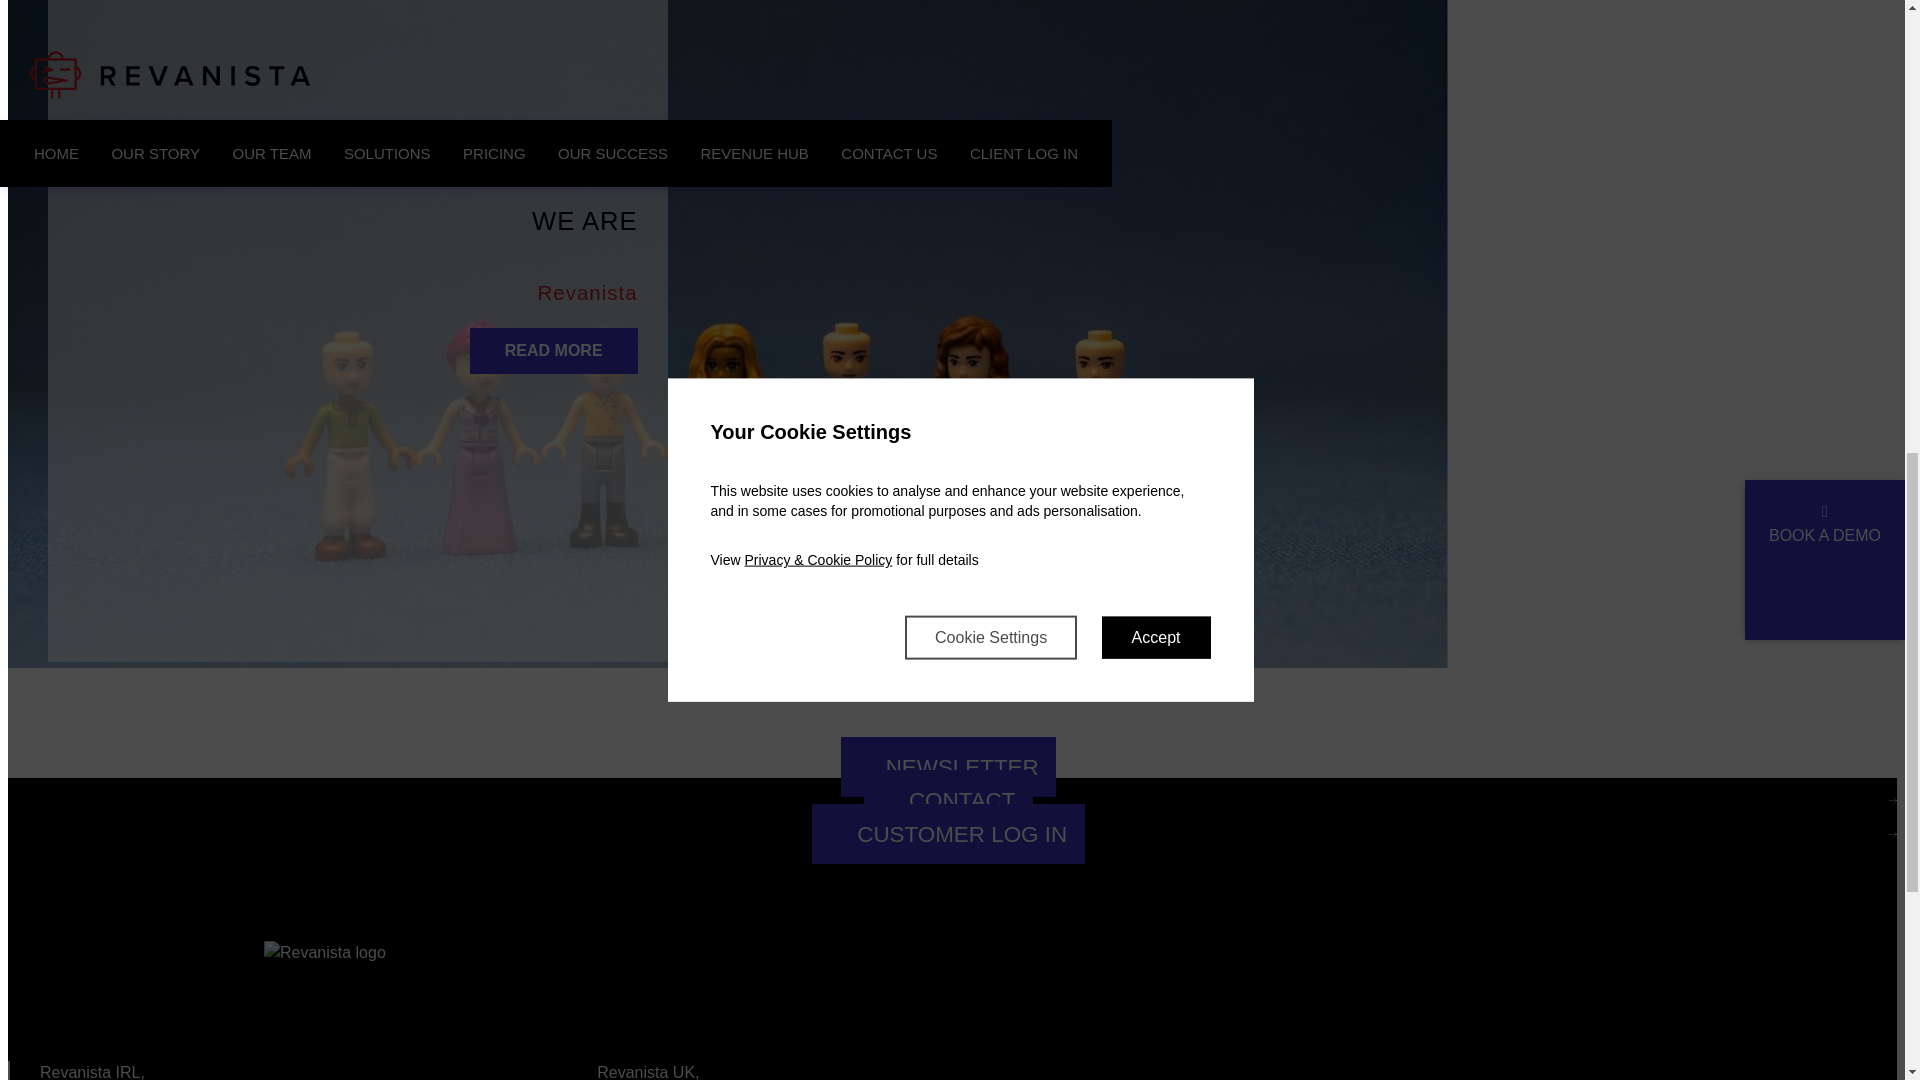 The image size is (1920, 1080). What do you see at coordinates (948, 766) in the screenshot?
I see `Sign up for newsletters` at bounding box center [948, 766].